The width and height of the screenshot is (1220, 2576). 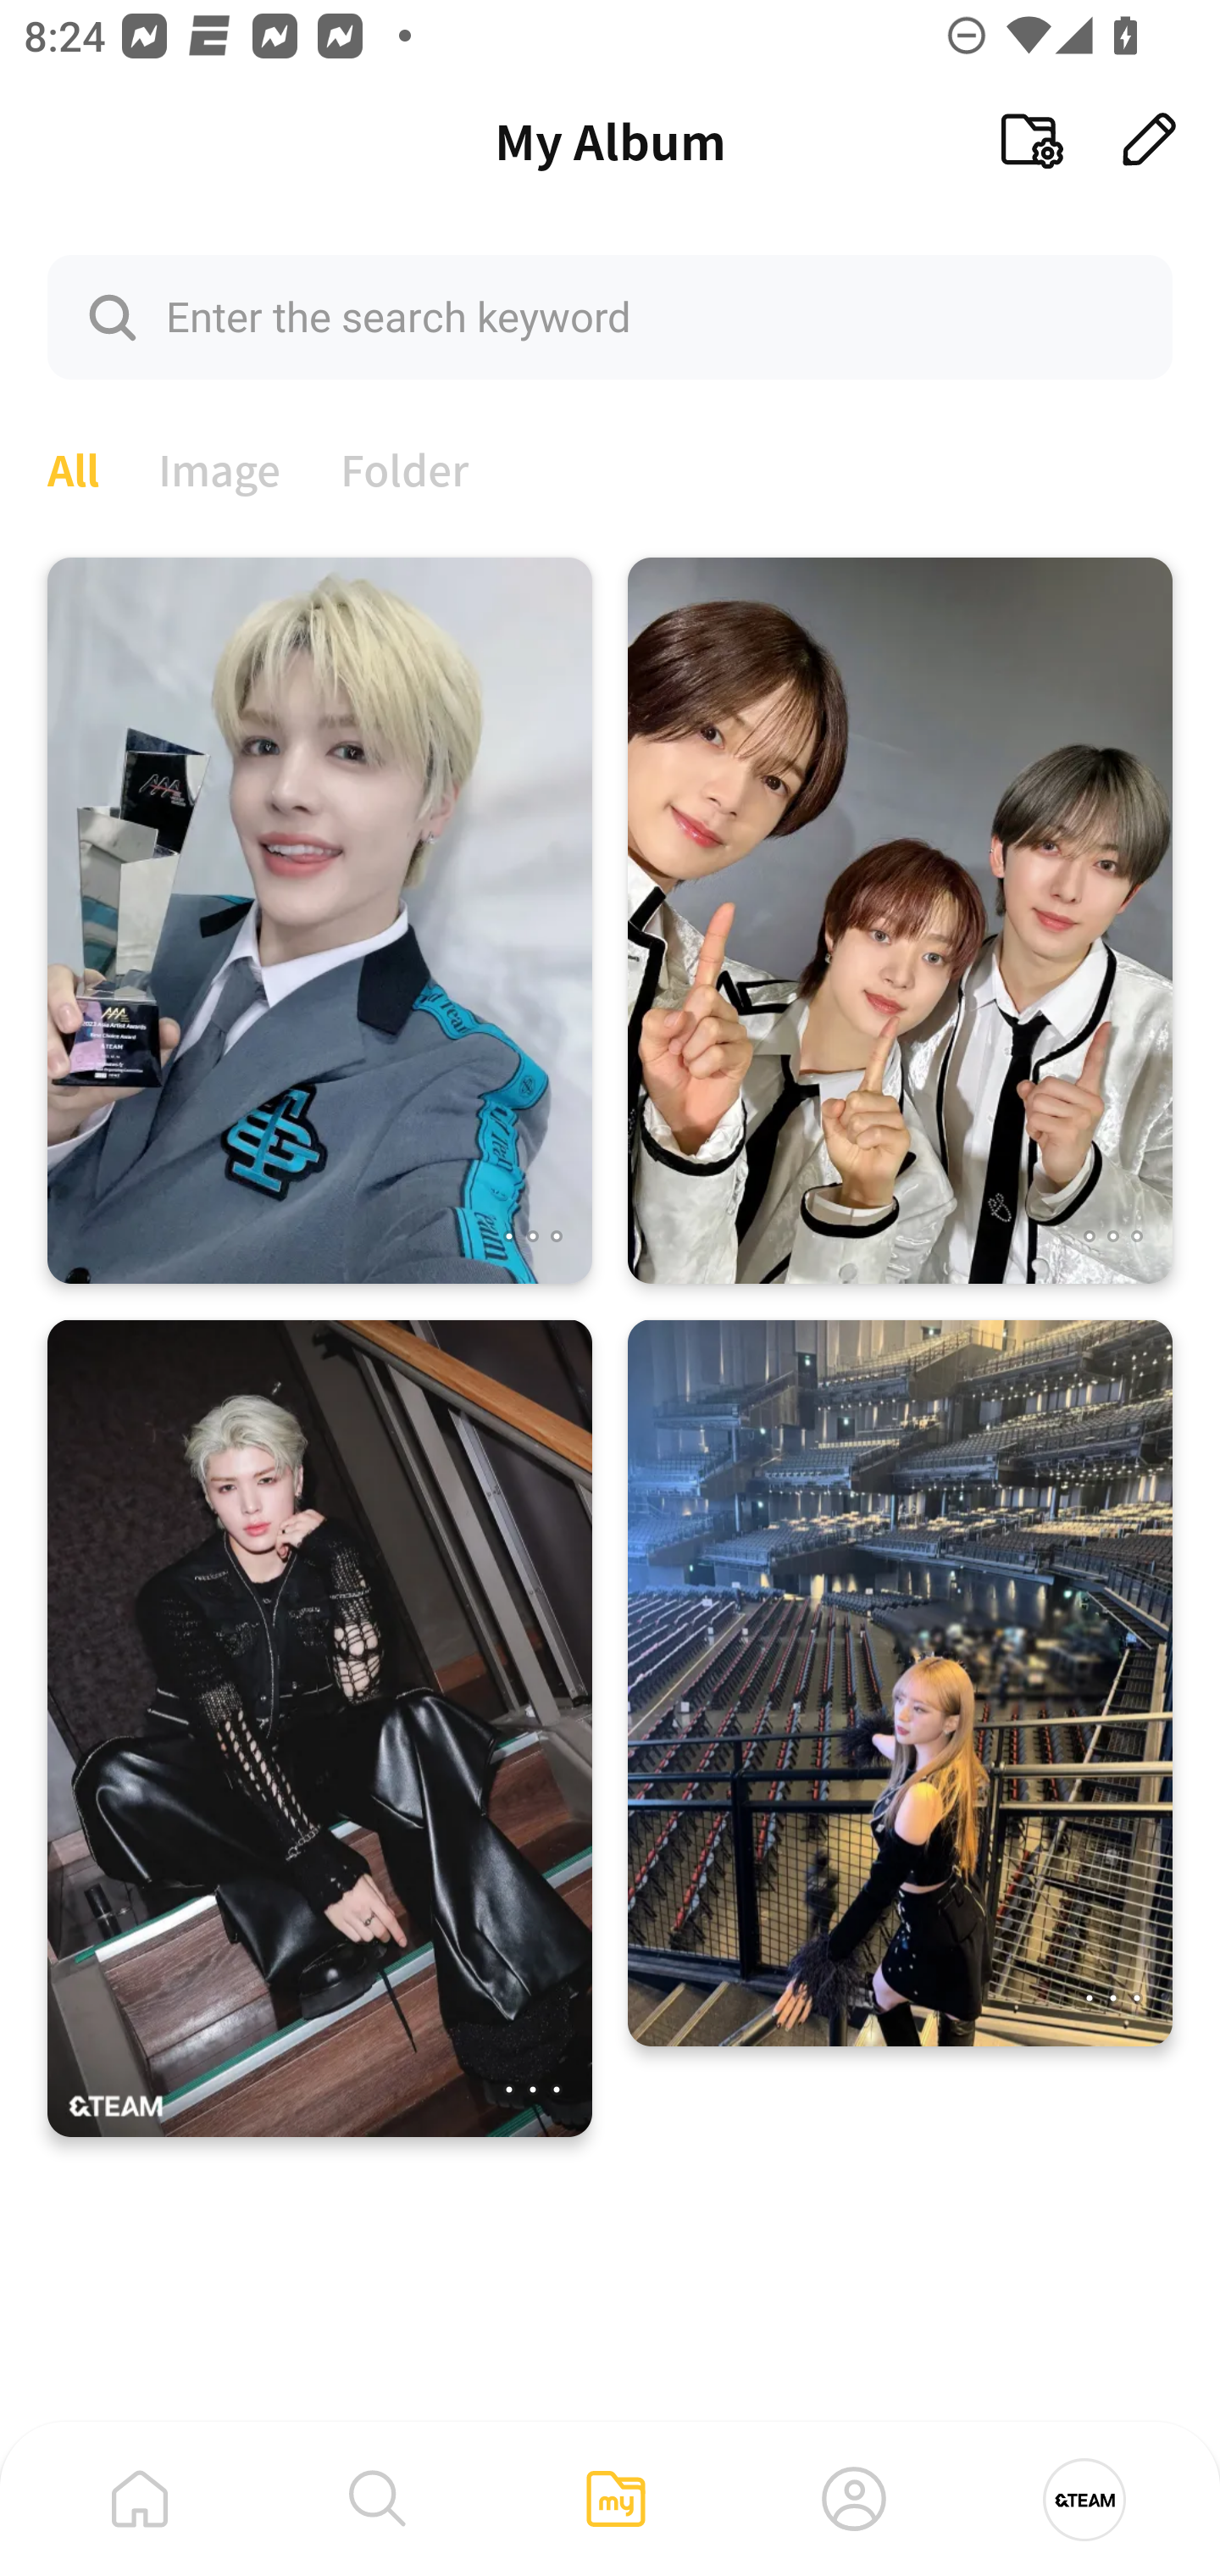 What do you see at coordinates (610, 316) in the screenshot?
I see `Enter the search keyword` at bounding box center [610, 316].